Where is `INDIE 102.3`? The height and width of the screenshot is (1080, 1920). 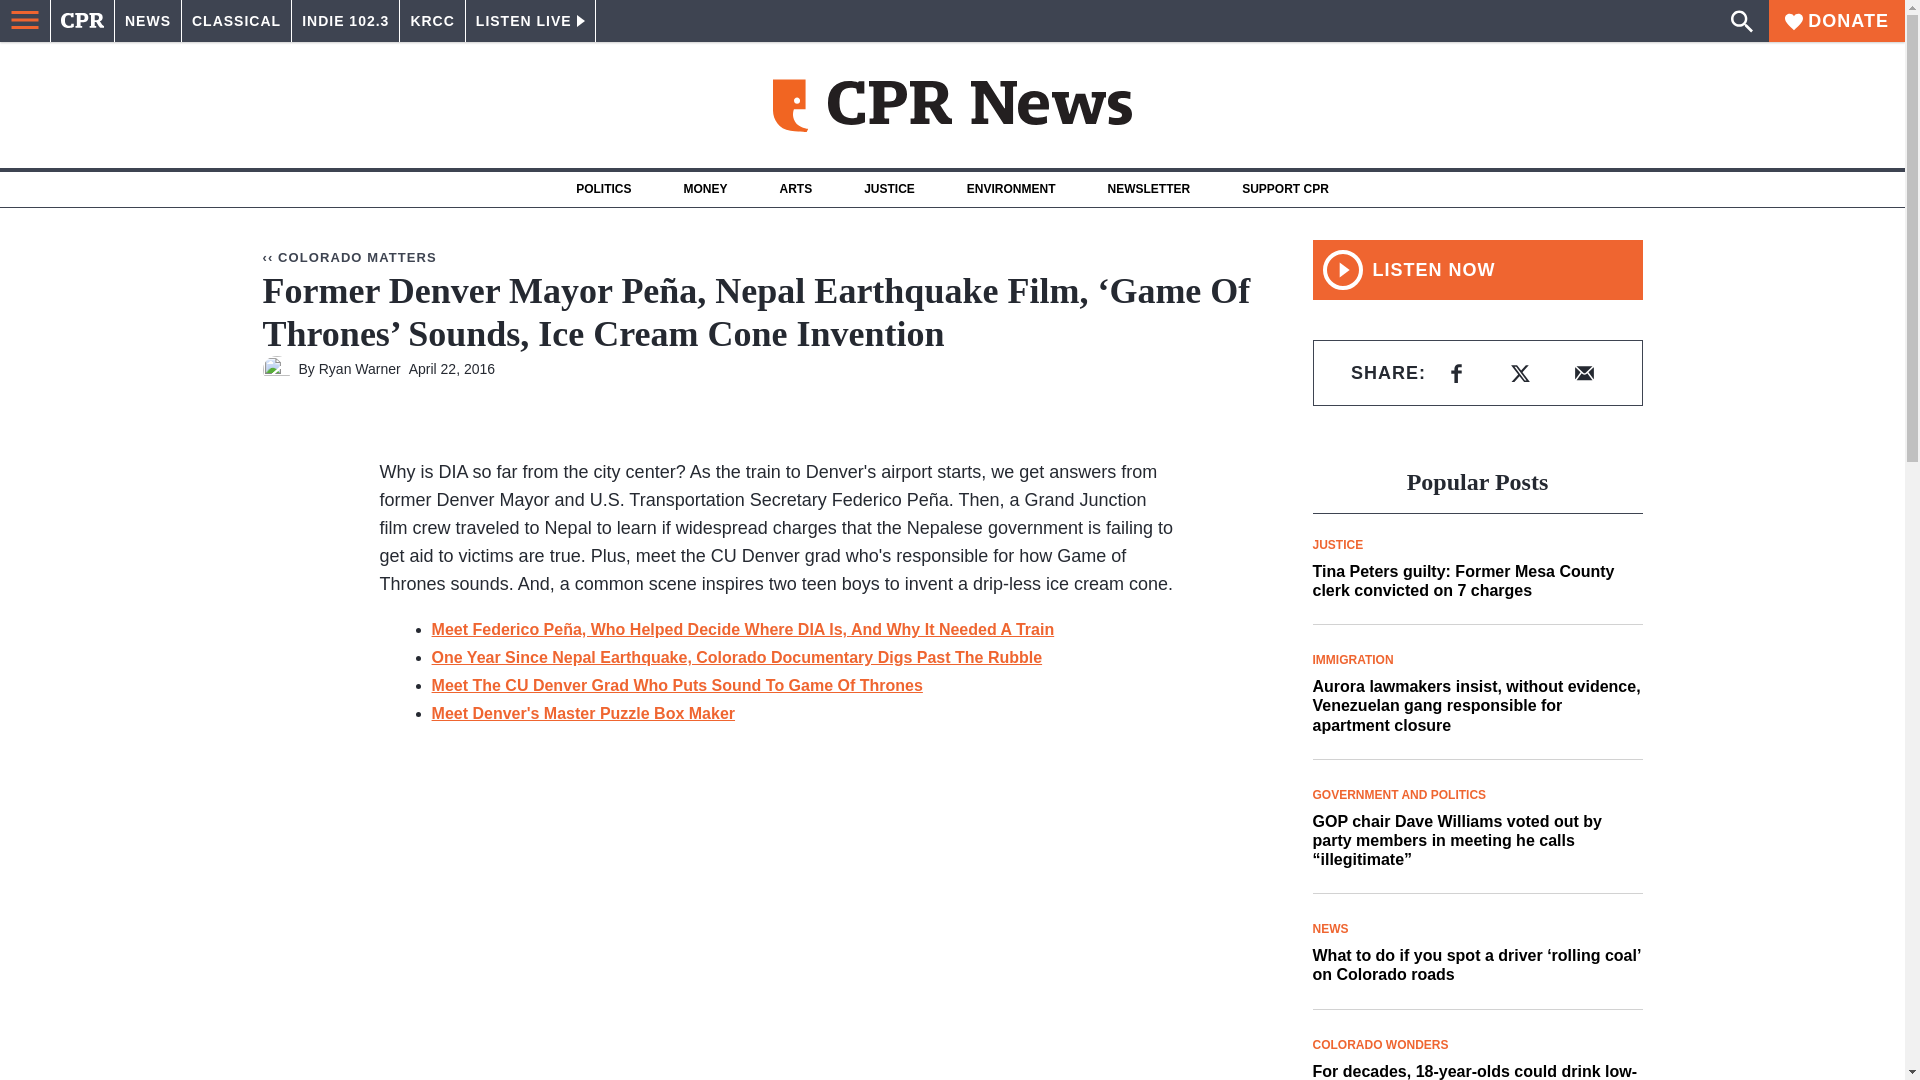
INDIE 102.3 is located at coordinates (345, 21).